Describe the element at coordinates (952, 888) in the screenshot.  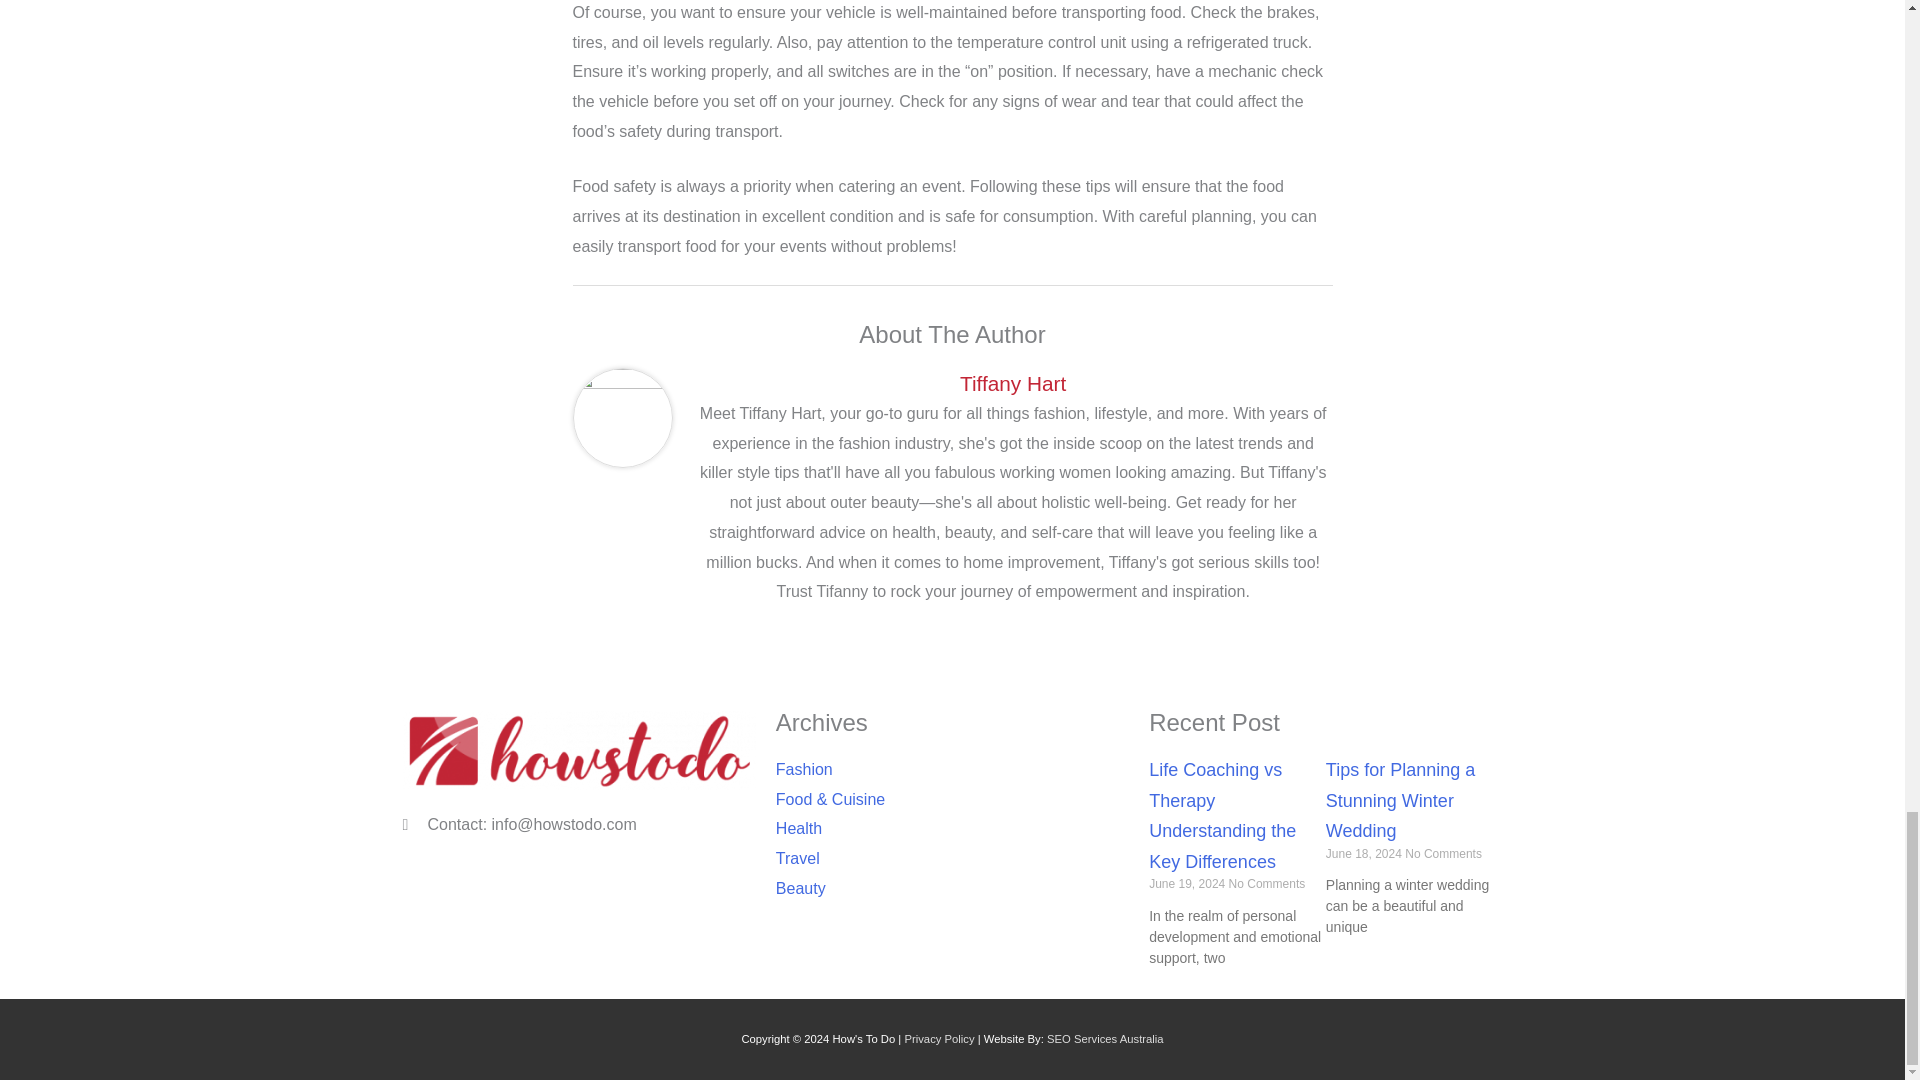
I see `Beauty` at that location.